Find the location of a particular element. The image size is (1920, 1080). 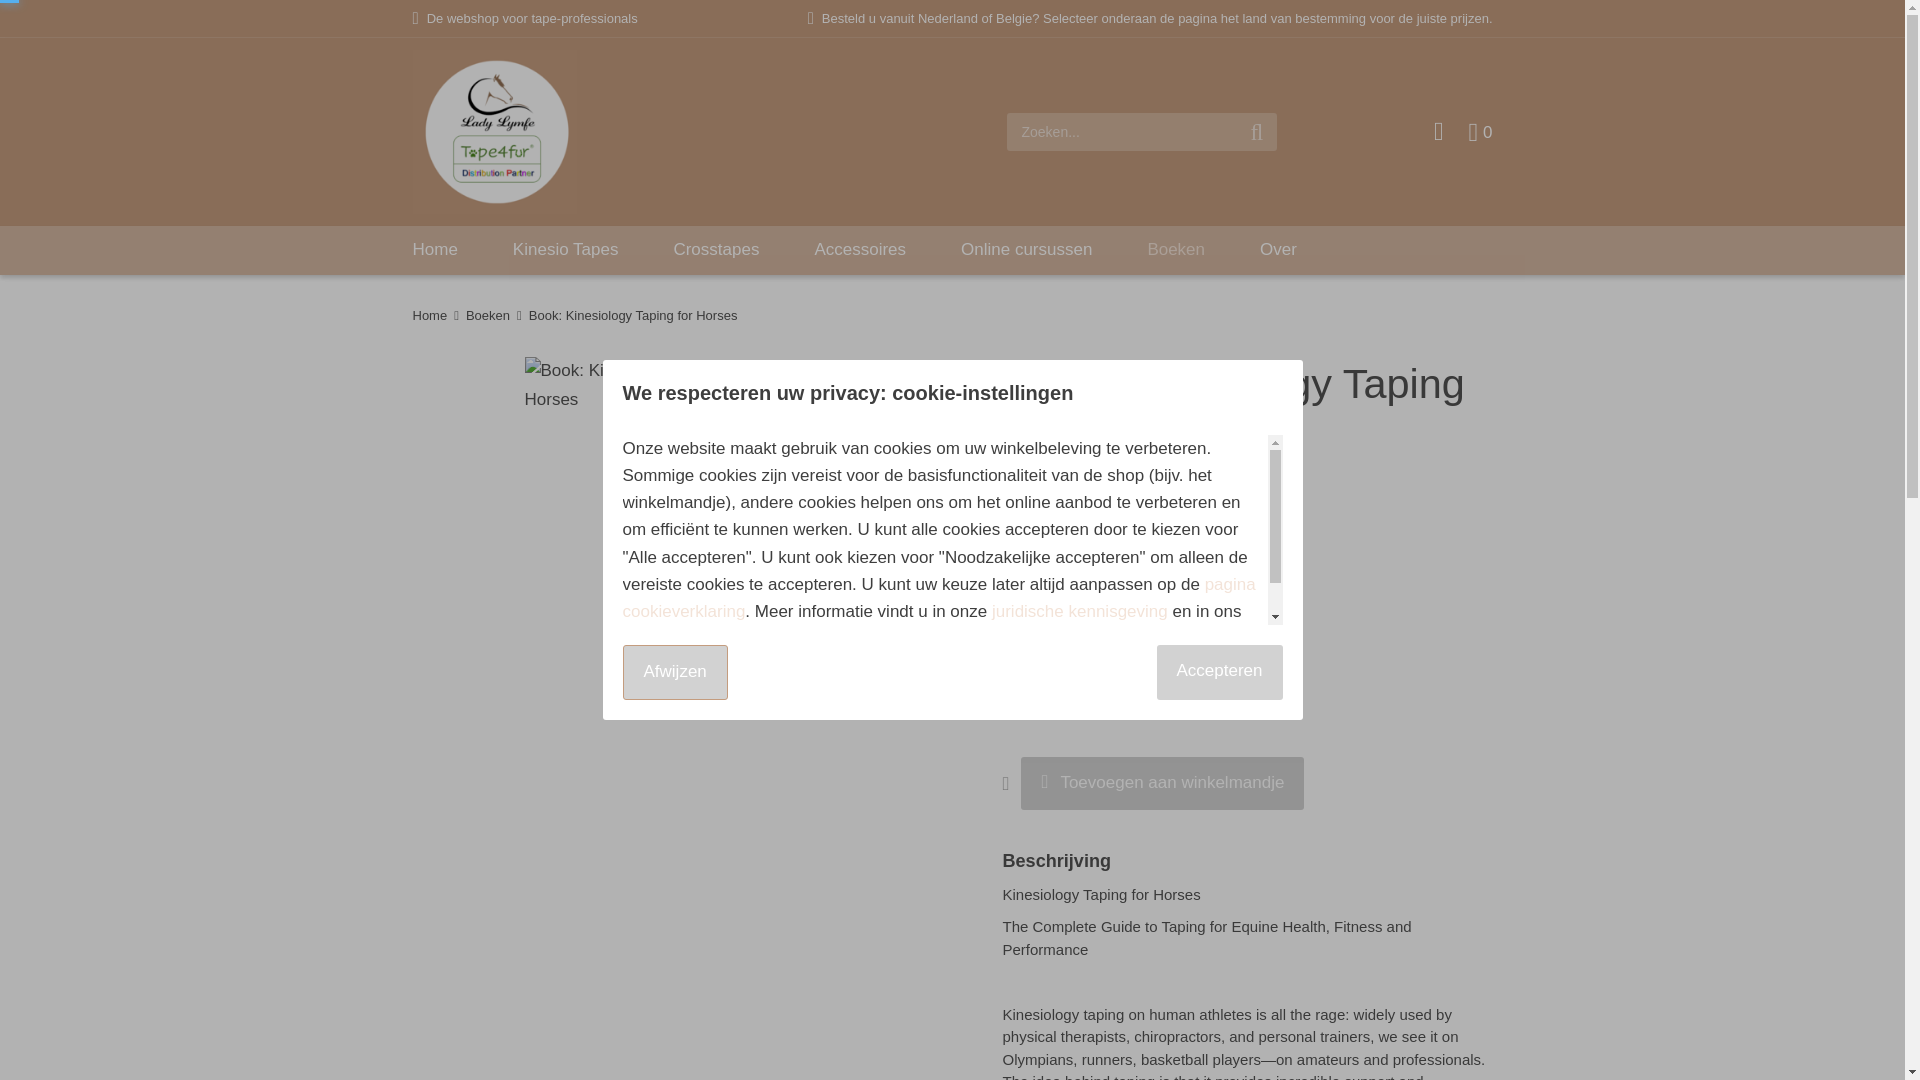

pagina cookieverklaring is located at coordinates (938, 598).